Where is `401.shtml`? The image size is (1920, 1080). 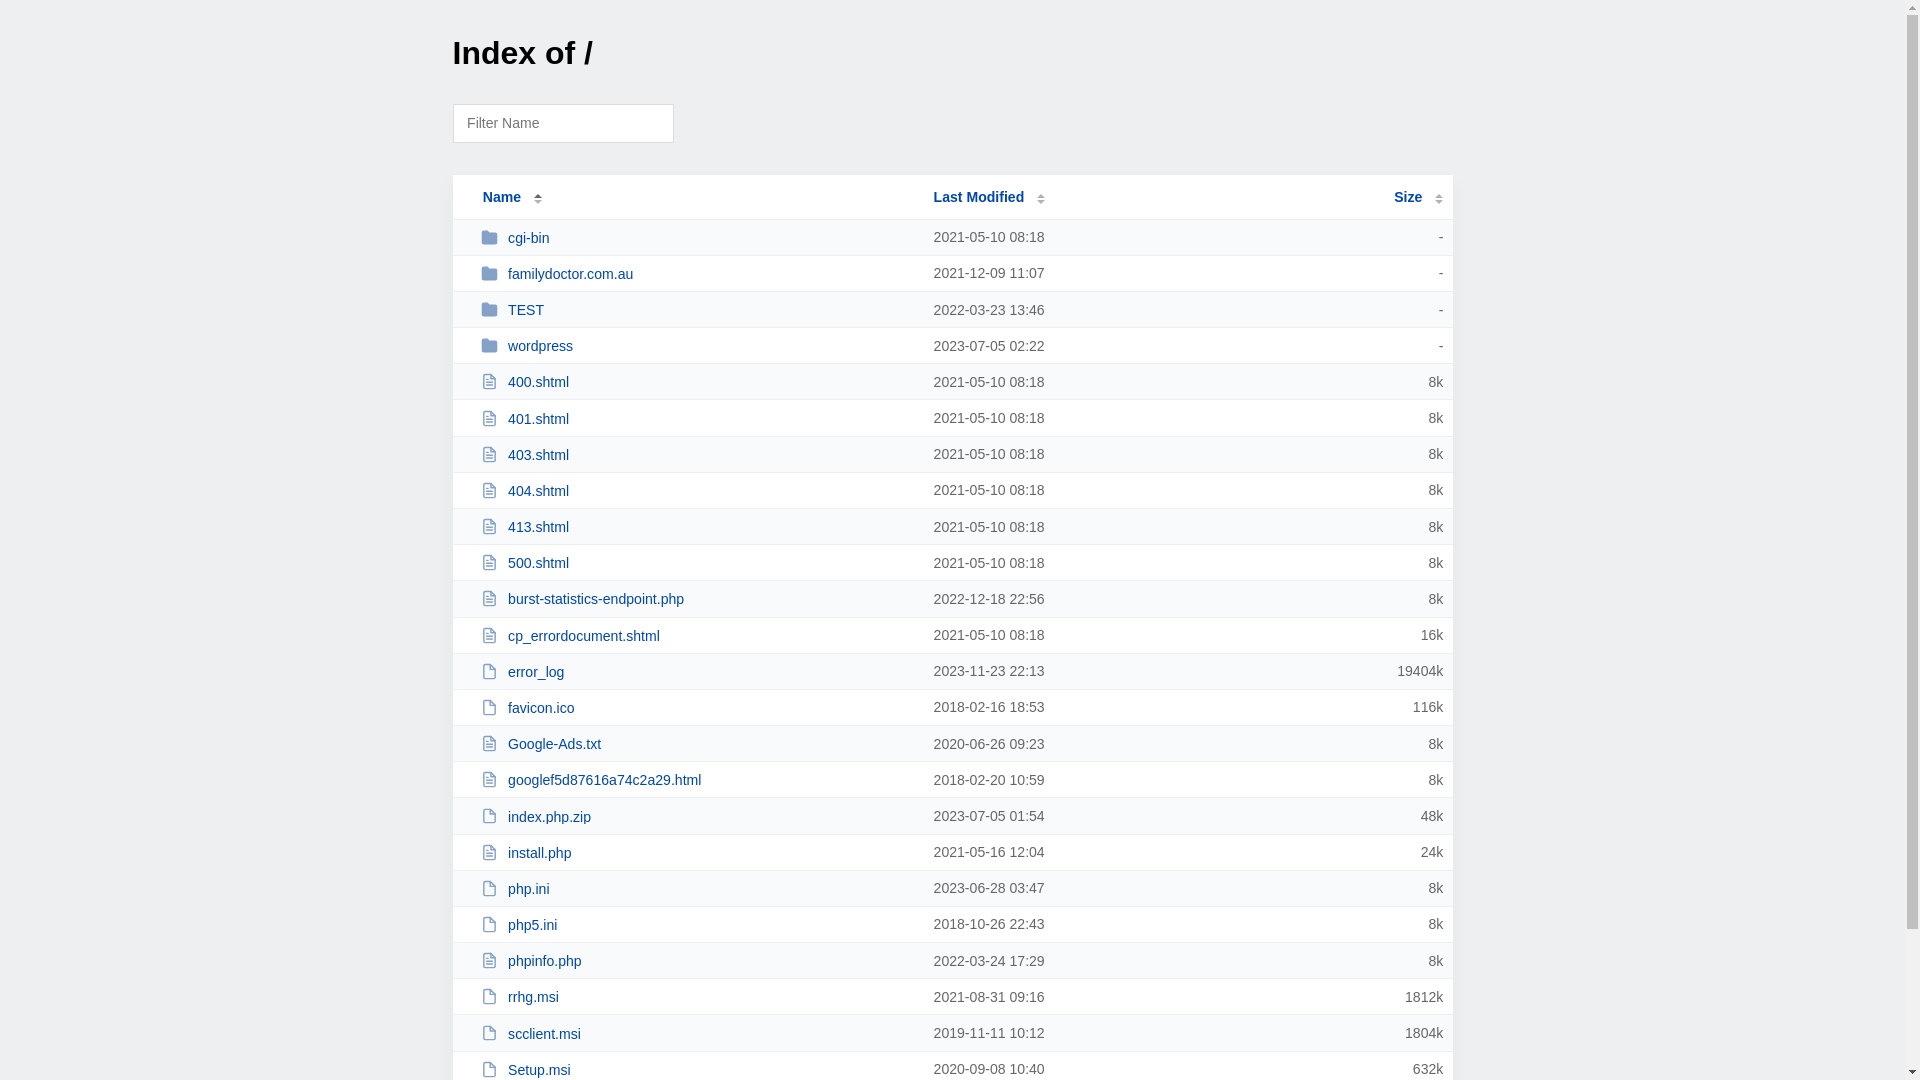
401.shtml is located at coordinates (698, 418).